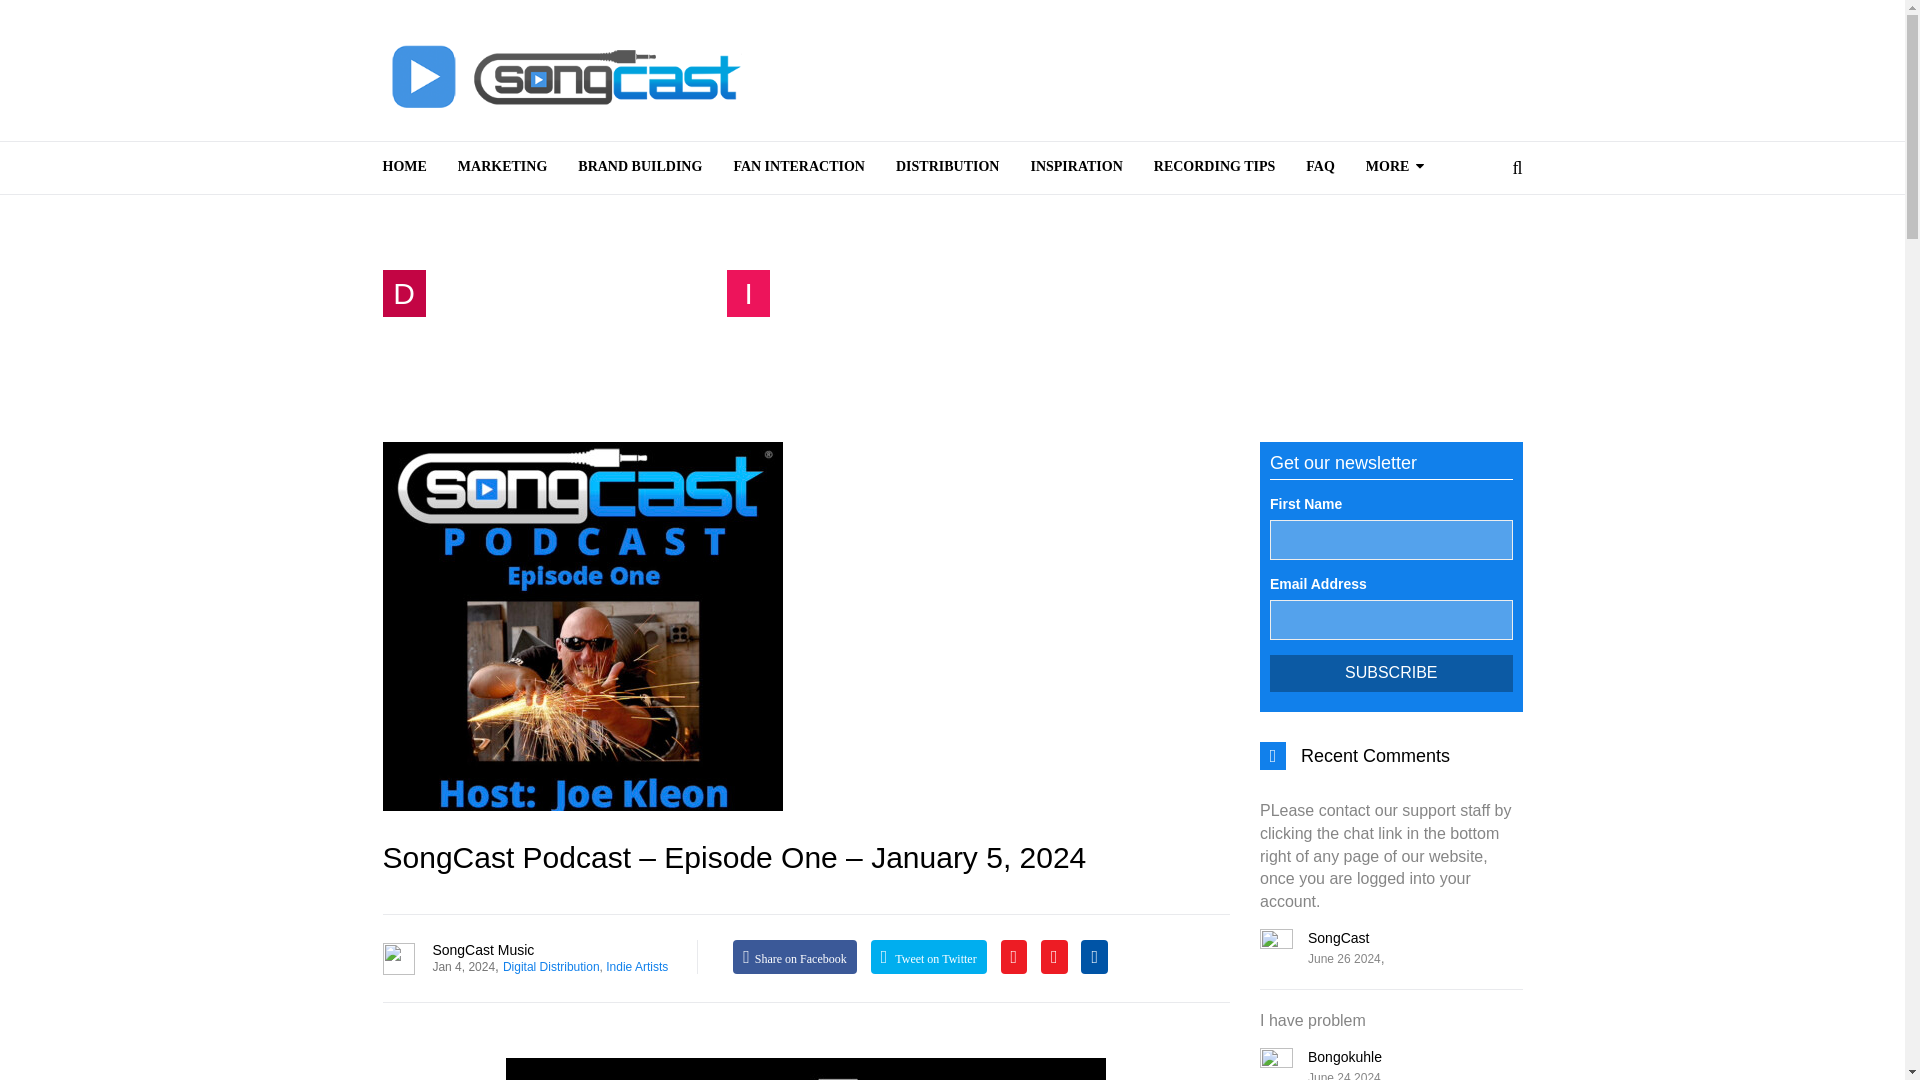 The width and height of the screenshot is (1920, 1080). Describe the element at coordinates (948, 168) in the screenshot. I see `DISTRIBUTION` at that location.